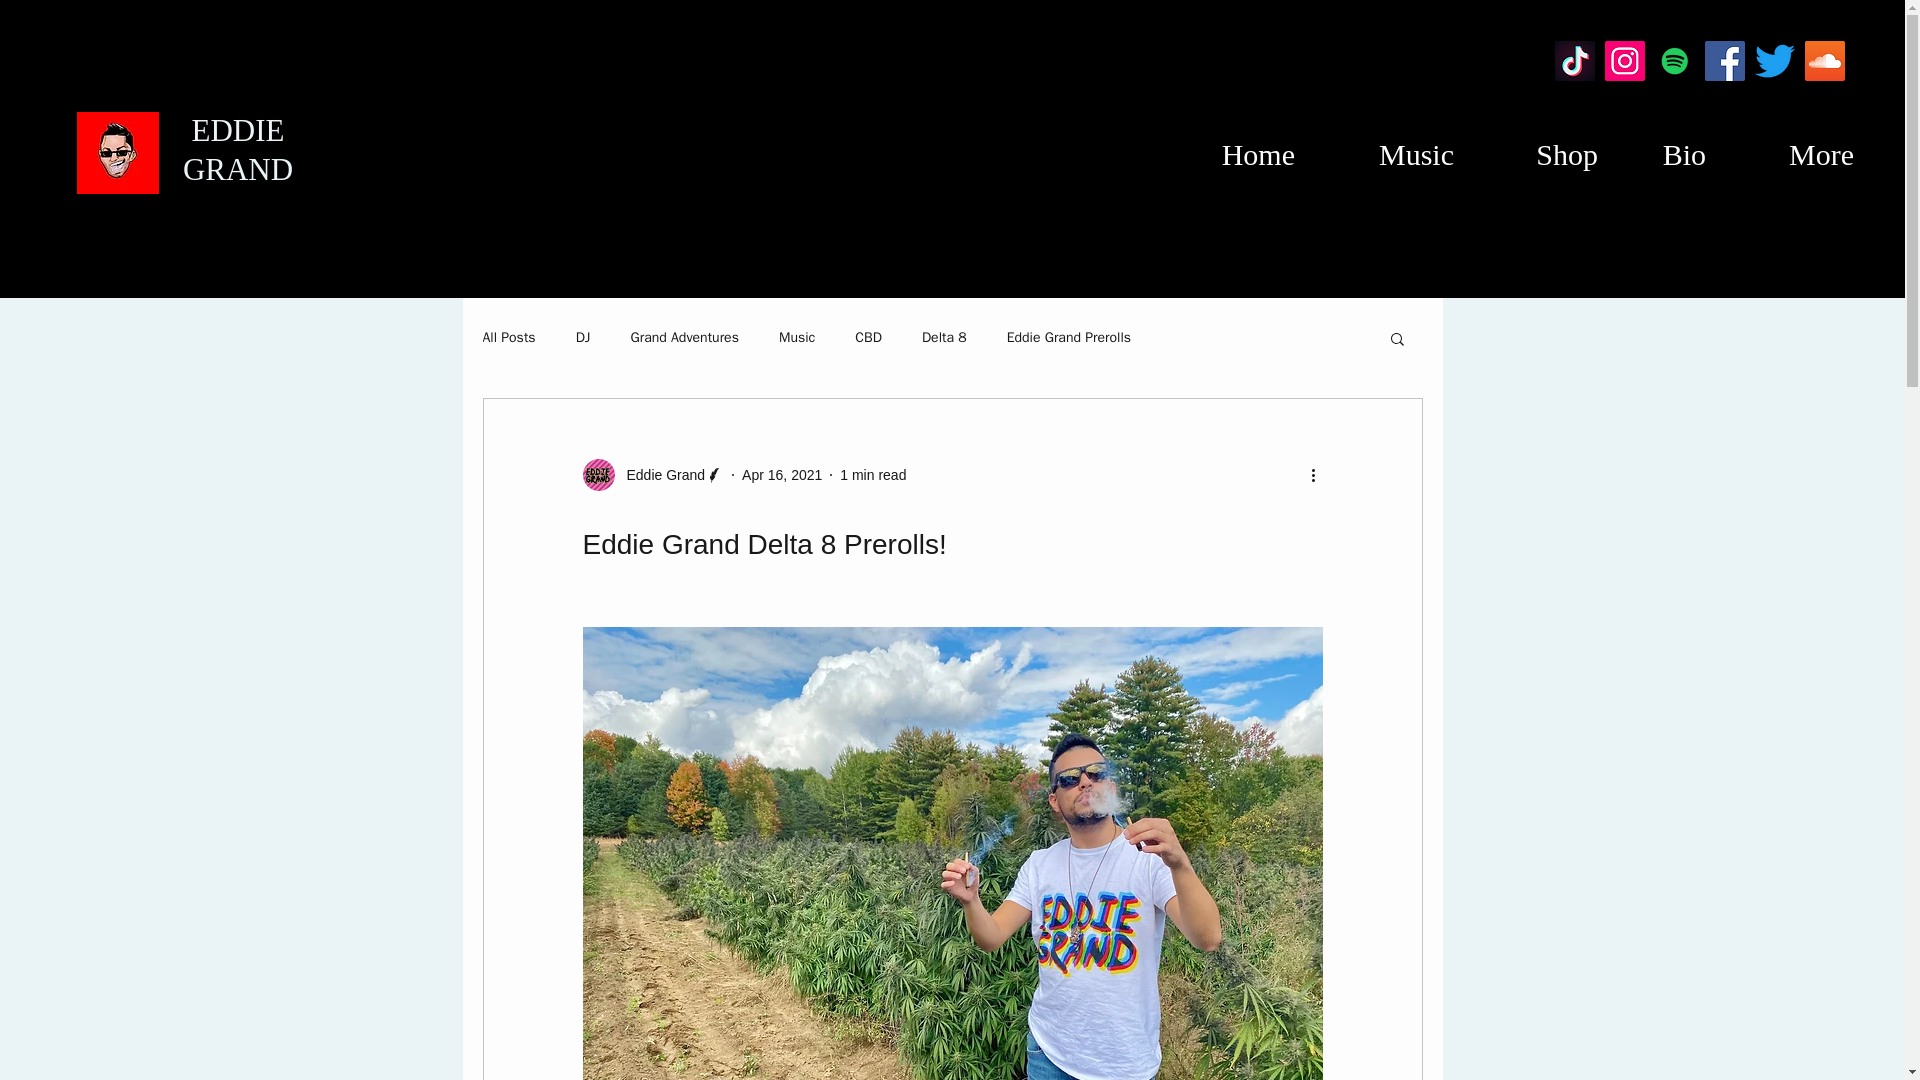 Image resolution: width=1920 pixels, height=1080 pixels. I want to click on Eddie Grand, so click(659, 474).